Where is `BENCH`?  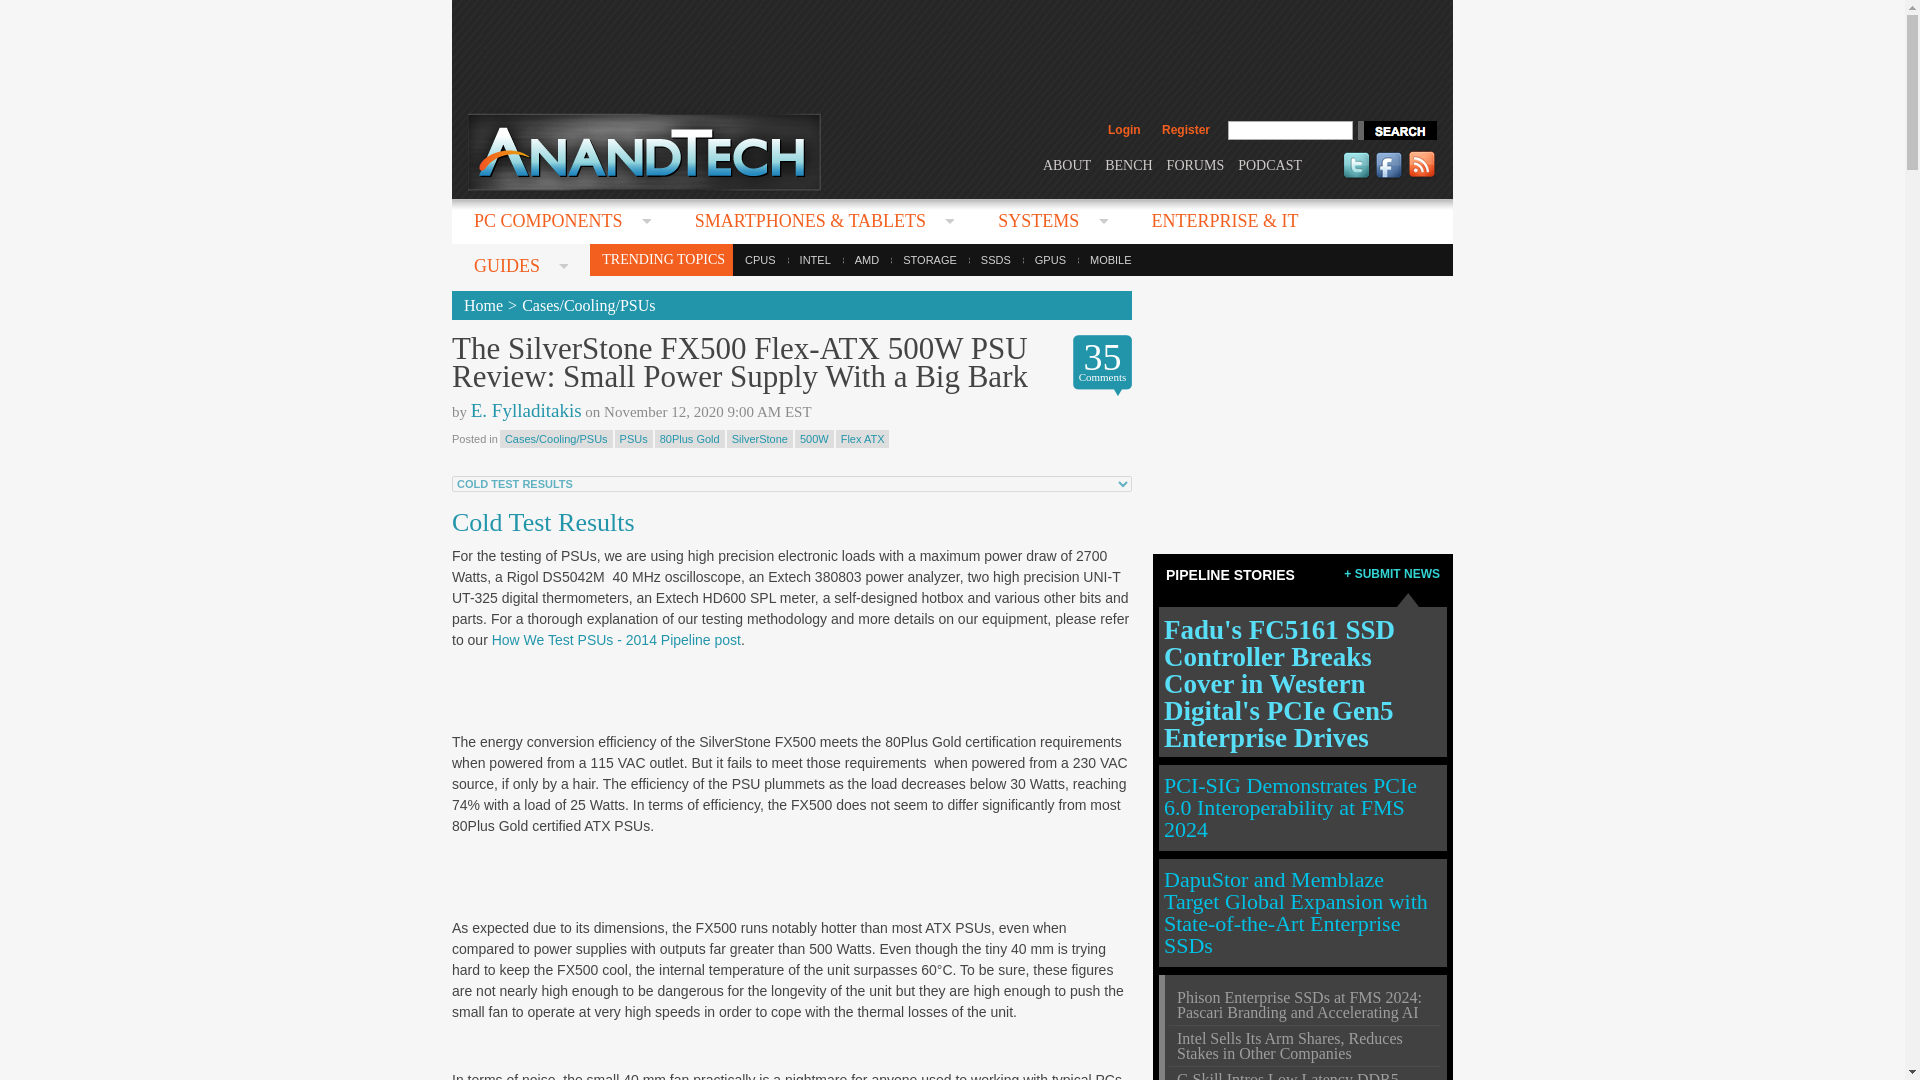
BENCH is located at coordinates (1128, 164).